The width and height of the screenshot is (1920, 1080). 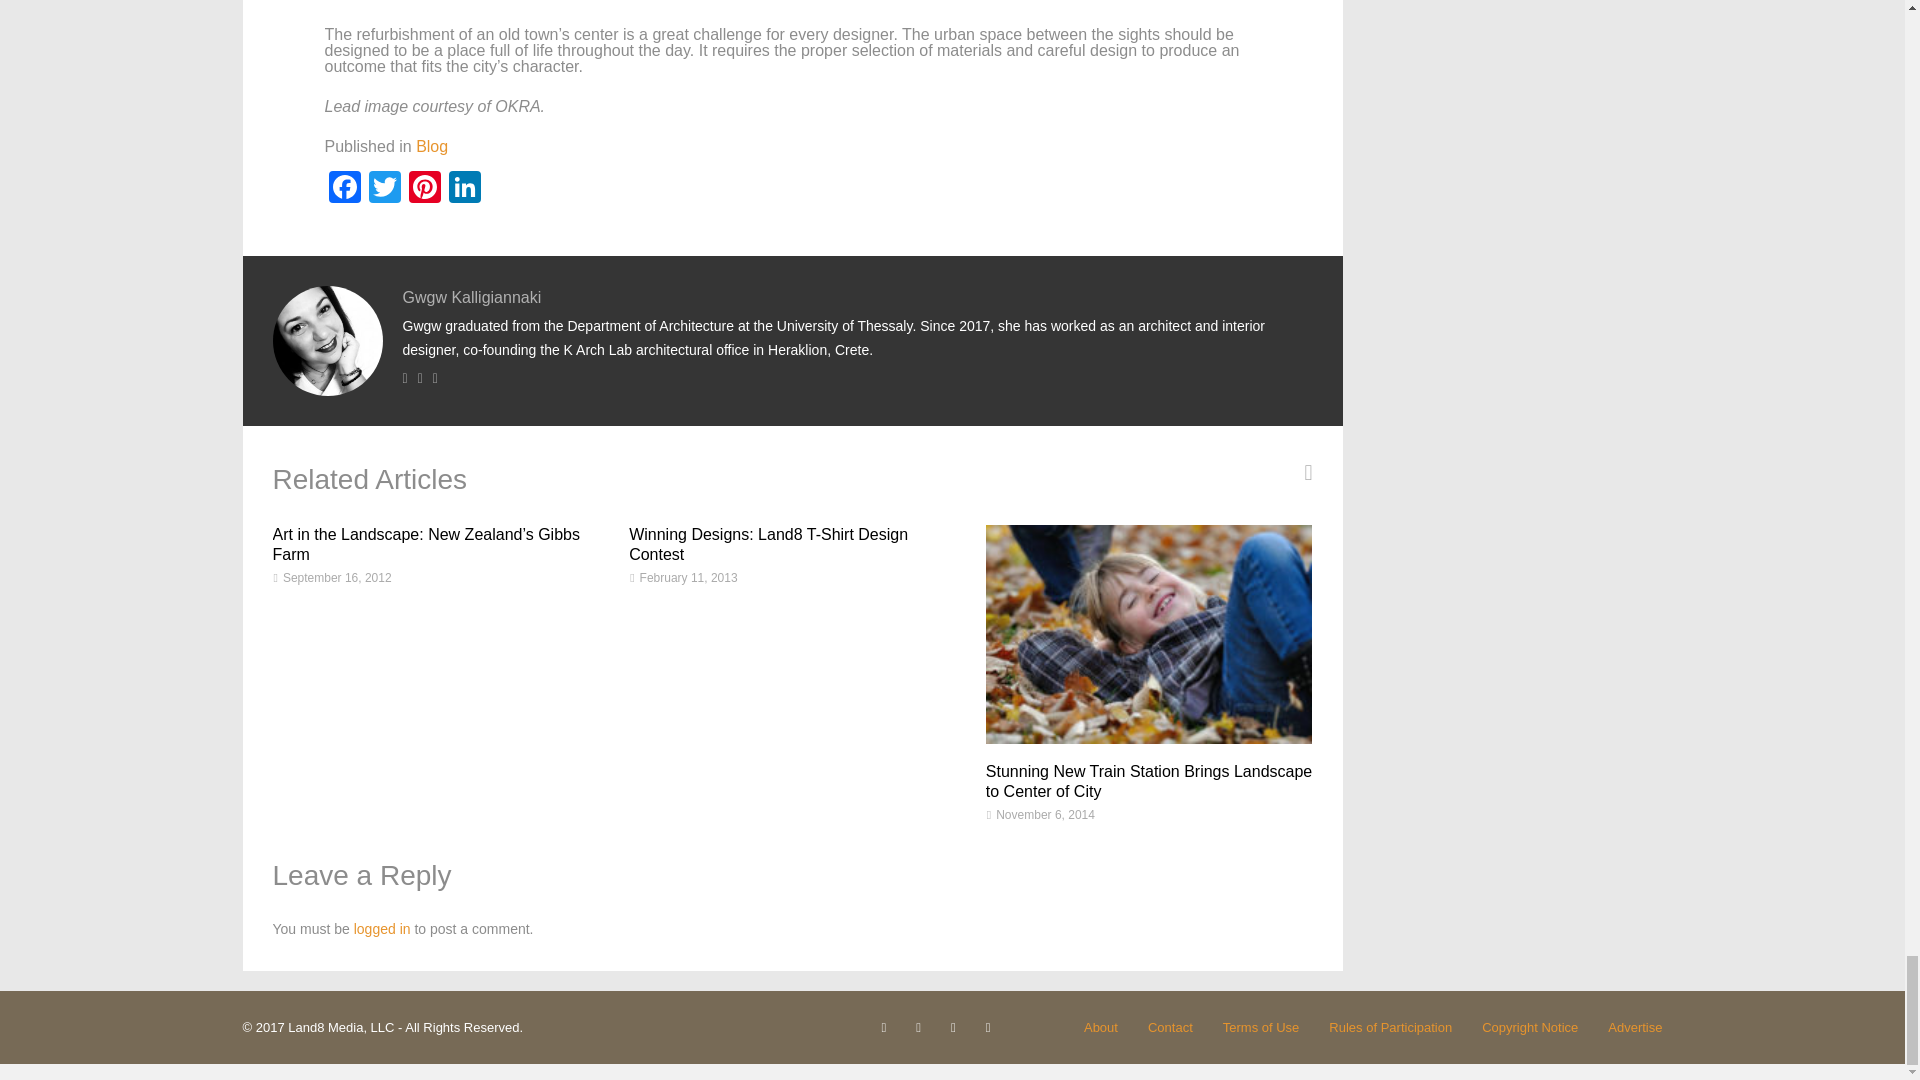 What do you see at coordinates (463, 189) in the screenshot?
I see `LinkedIn` at bounding box center [463, 189].